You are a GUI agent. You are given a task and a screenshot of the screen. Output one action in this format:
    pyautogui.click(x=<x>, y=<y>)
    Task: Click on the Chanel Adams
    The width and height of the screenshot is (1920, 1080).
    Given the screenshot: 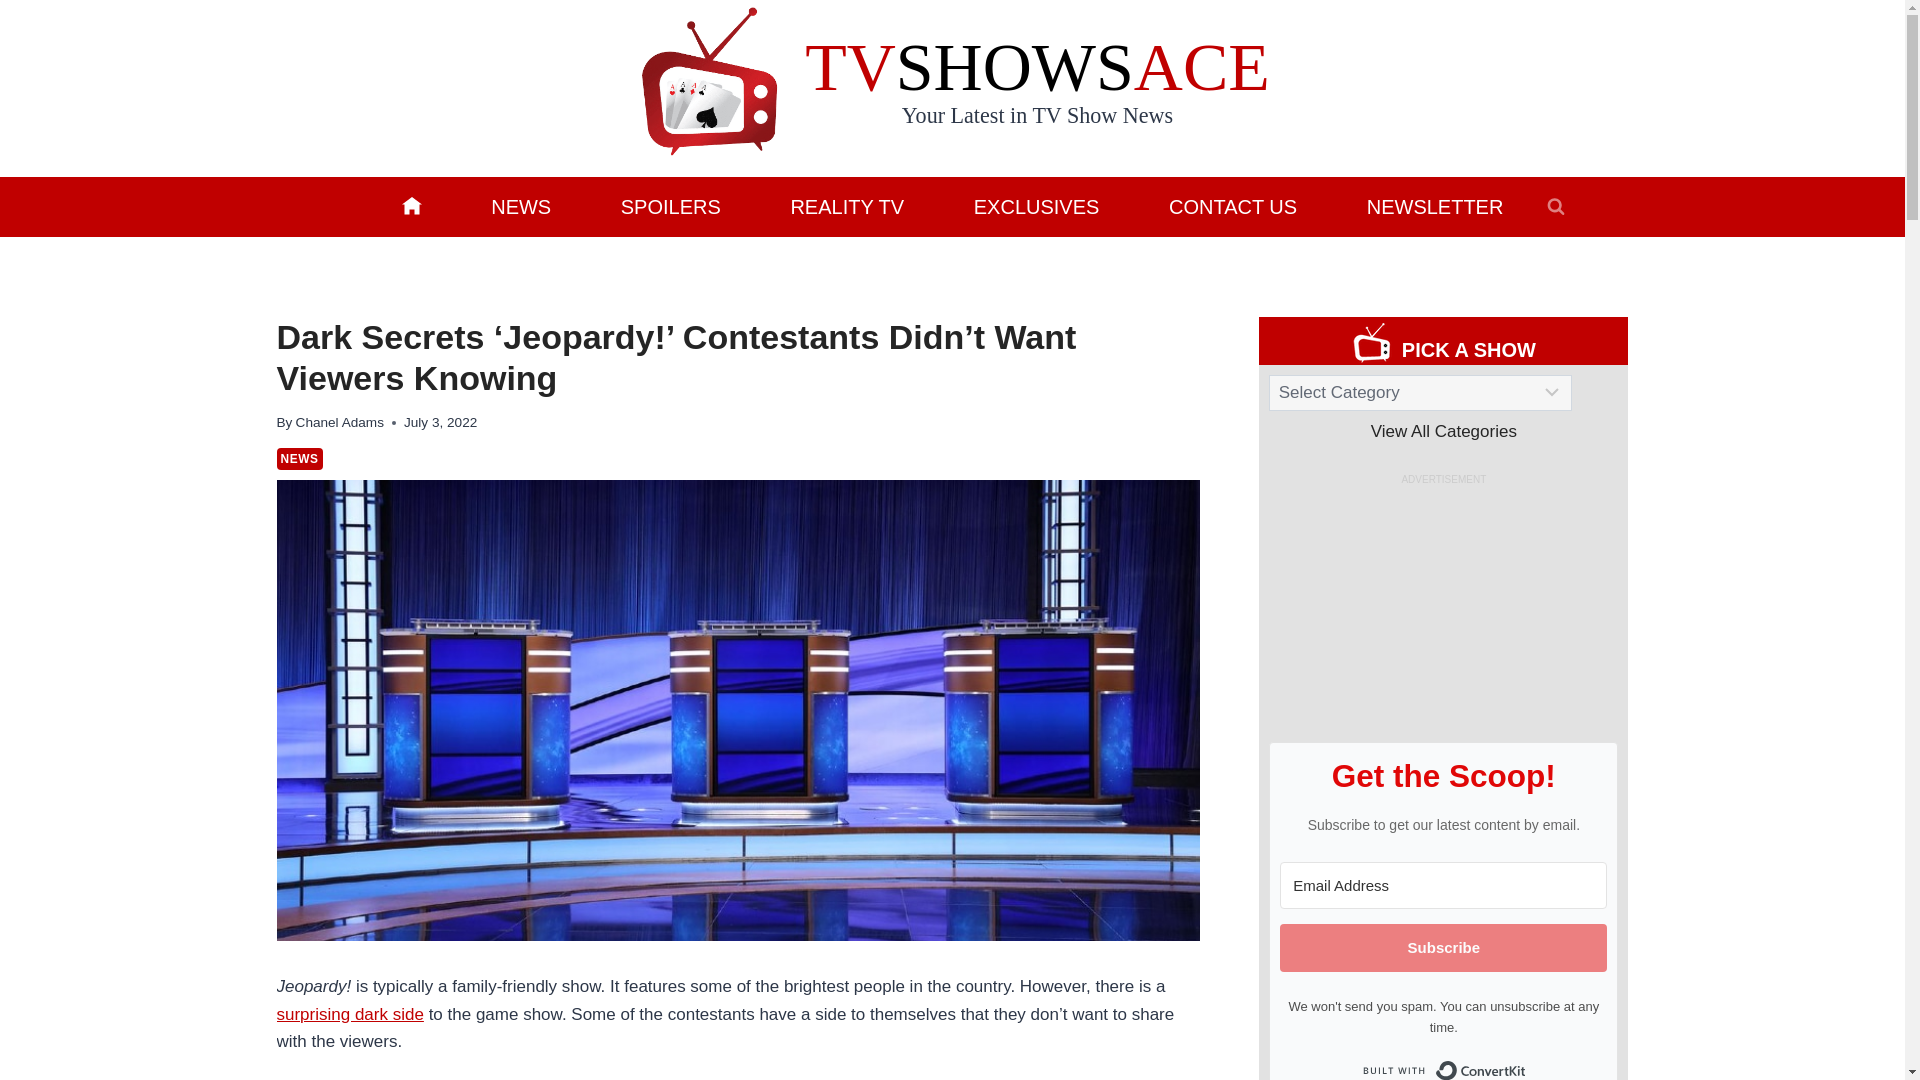 What is the action you would take?
    pyautogui.click(x=340, y=422)
    